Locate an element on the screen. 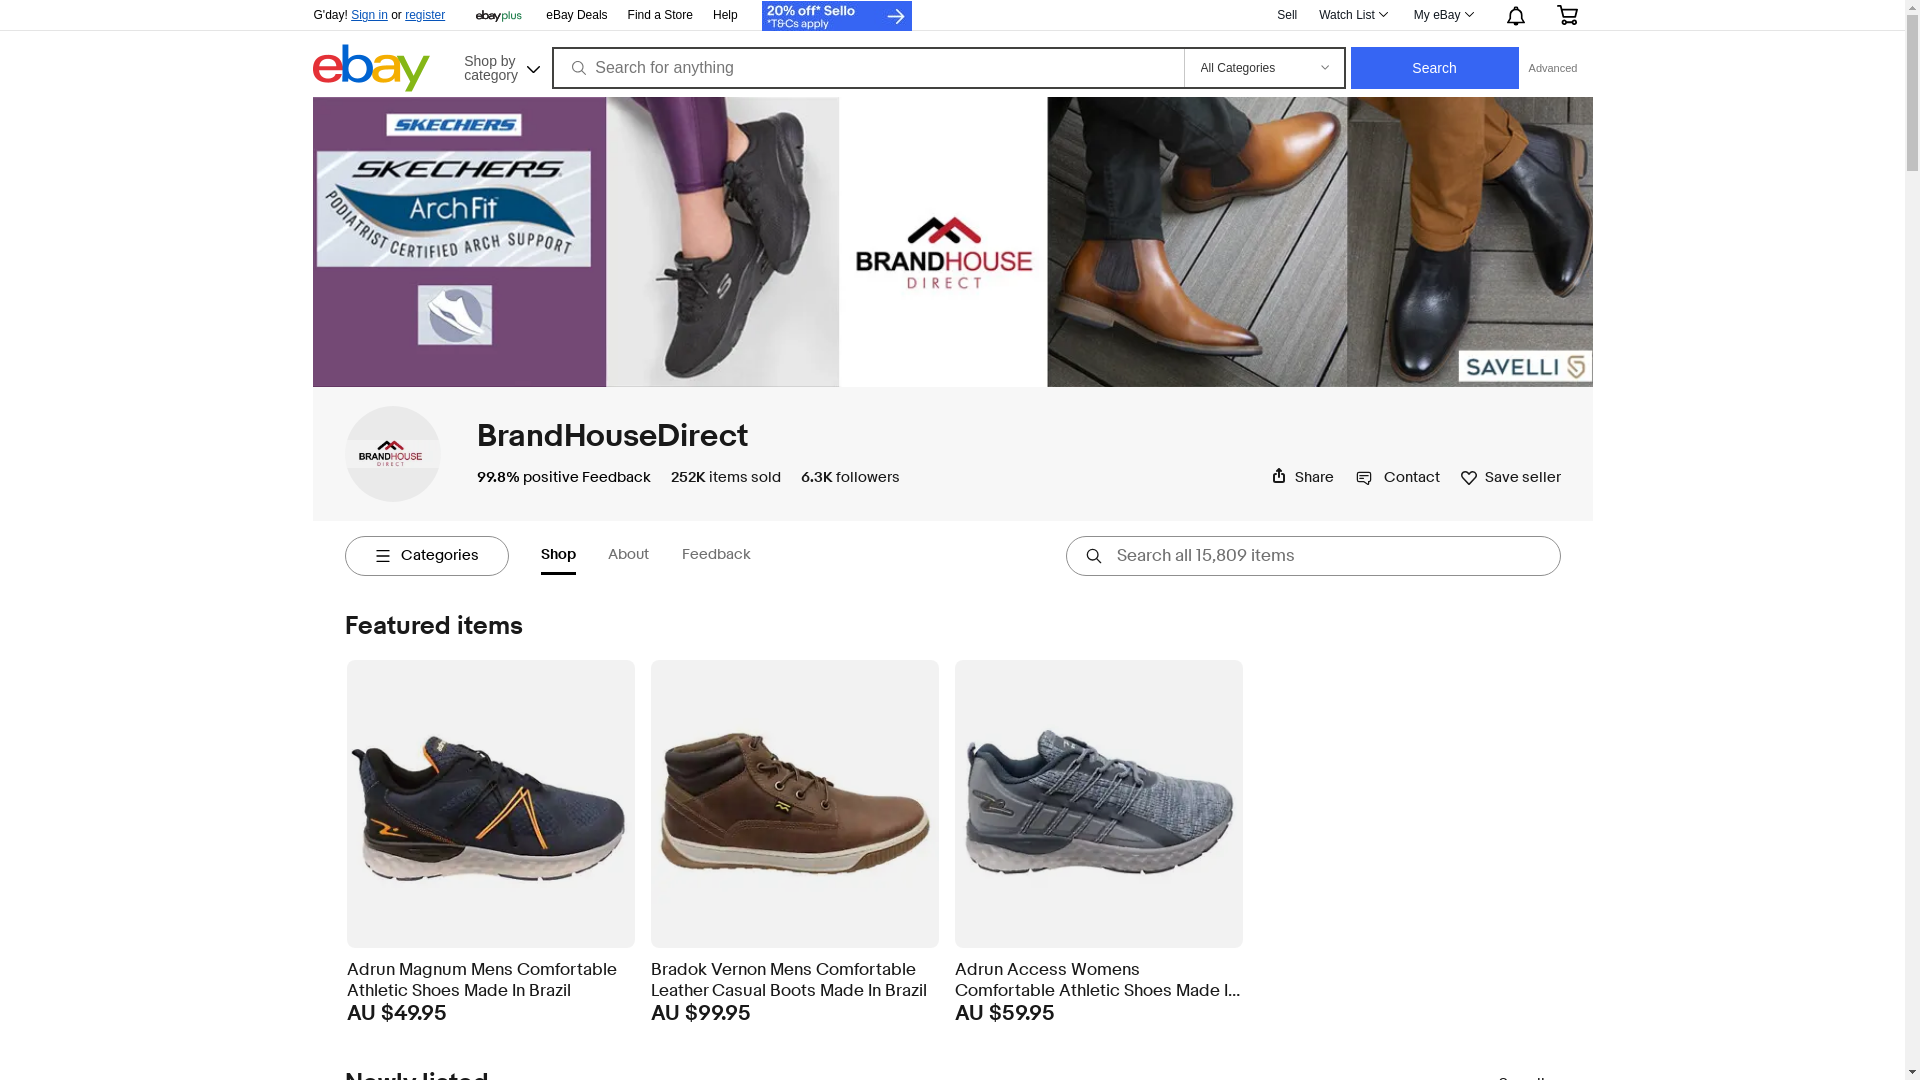 The height and width of the screenshot is (1080, 1920). 99.8% positive Feedback is located at coordinates (563, 478).